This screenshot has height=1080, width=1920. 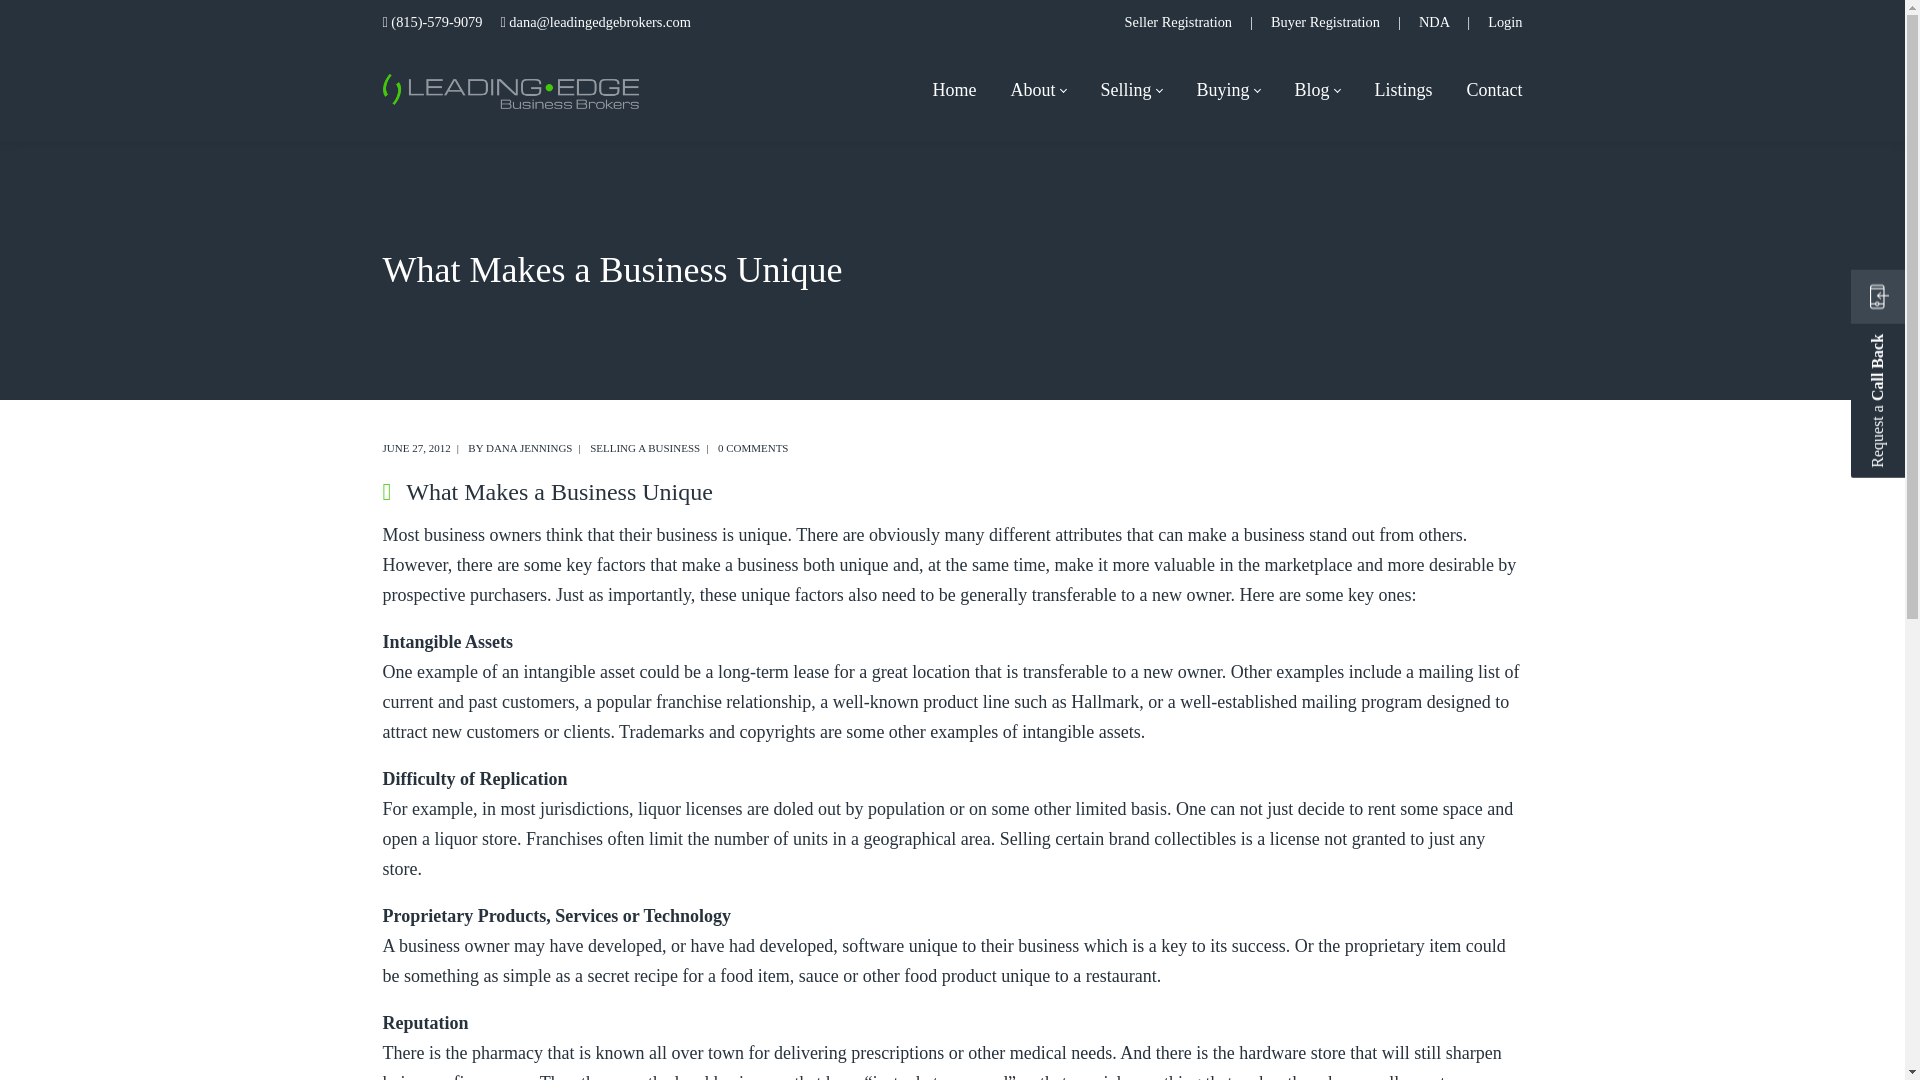 I want to click on Blog, so click(x=1316, y=92).